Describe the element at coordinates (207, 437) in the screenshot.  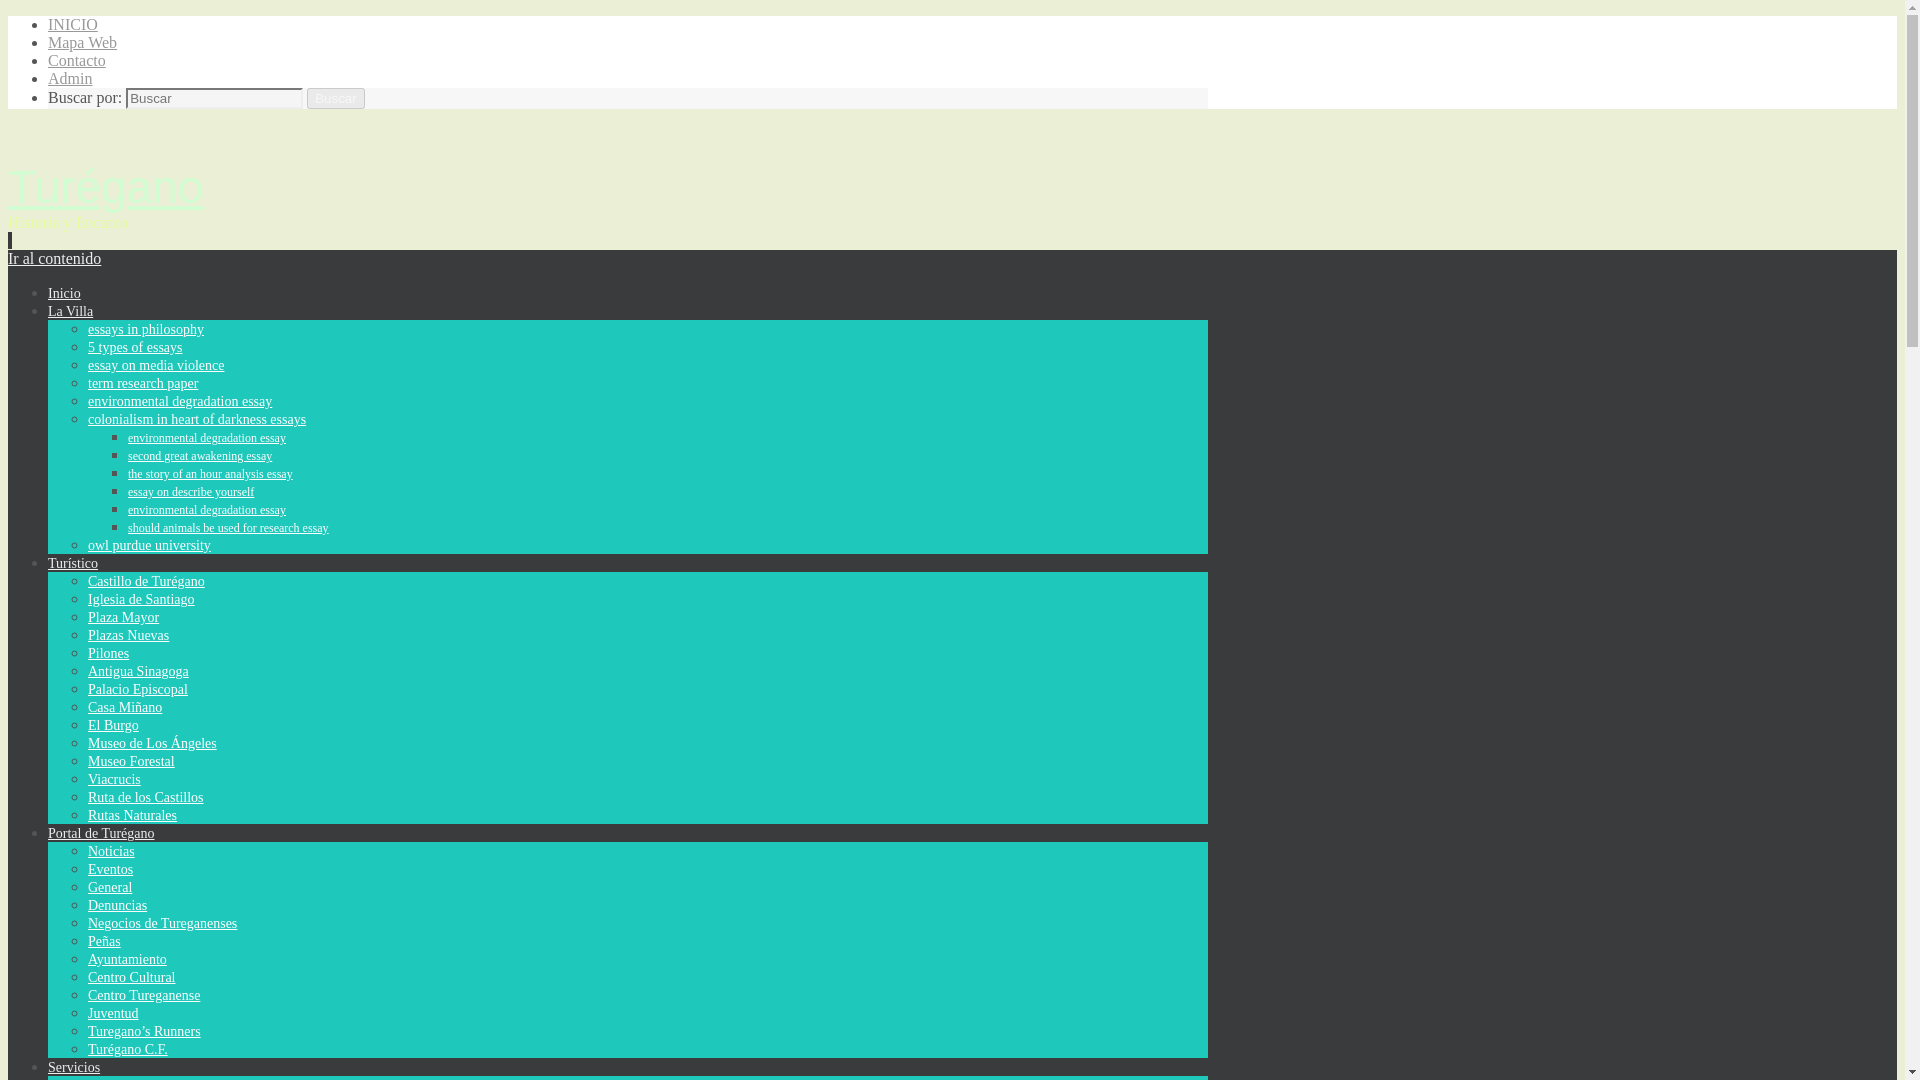
I see `environmental degradation essay` at that location.